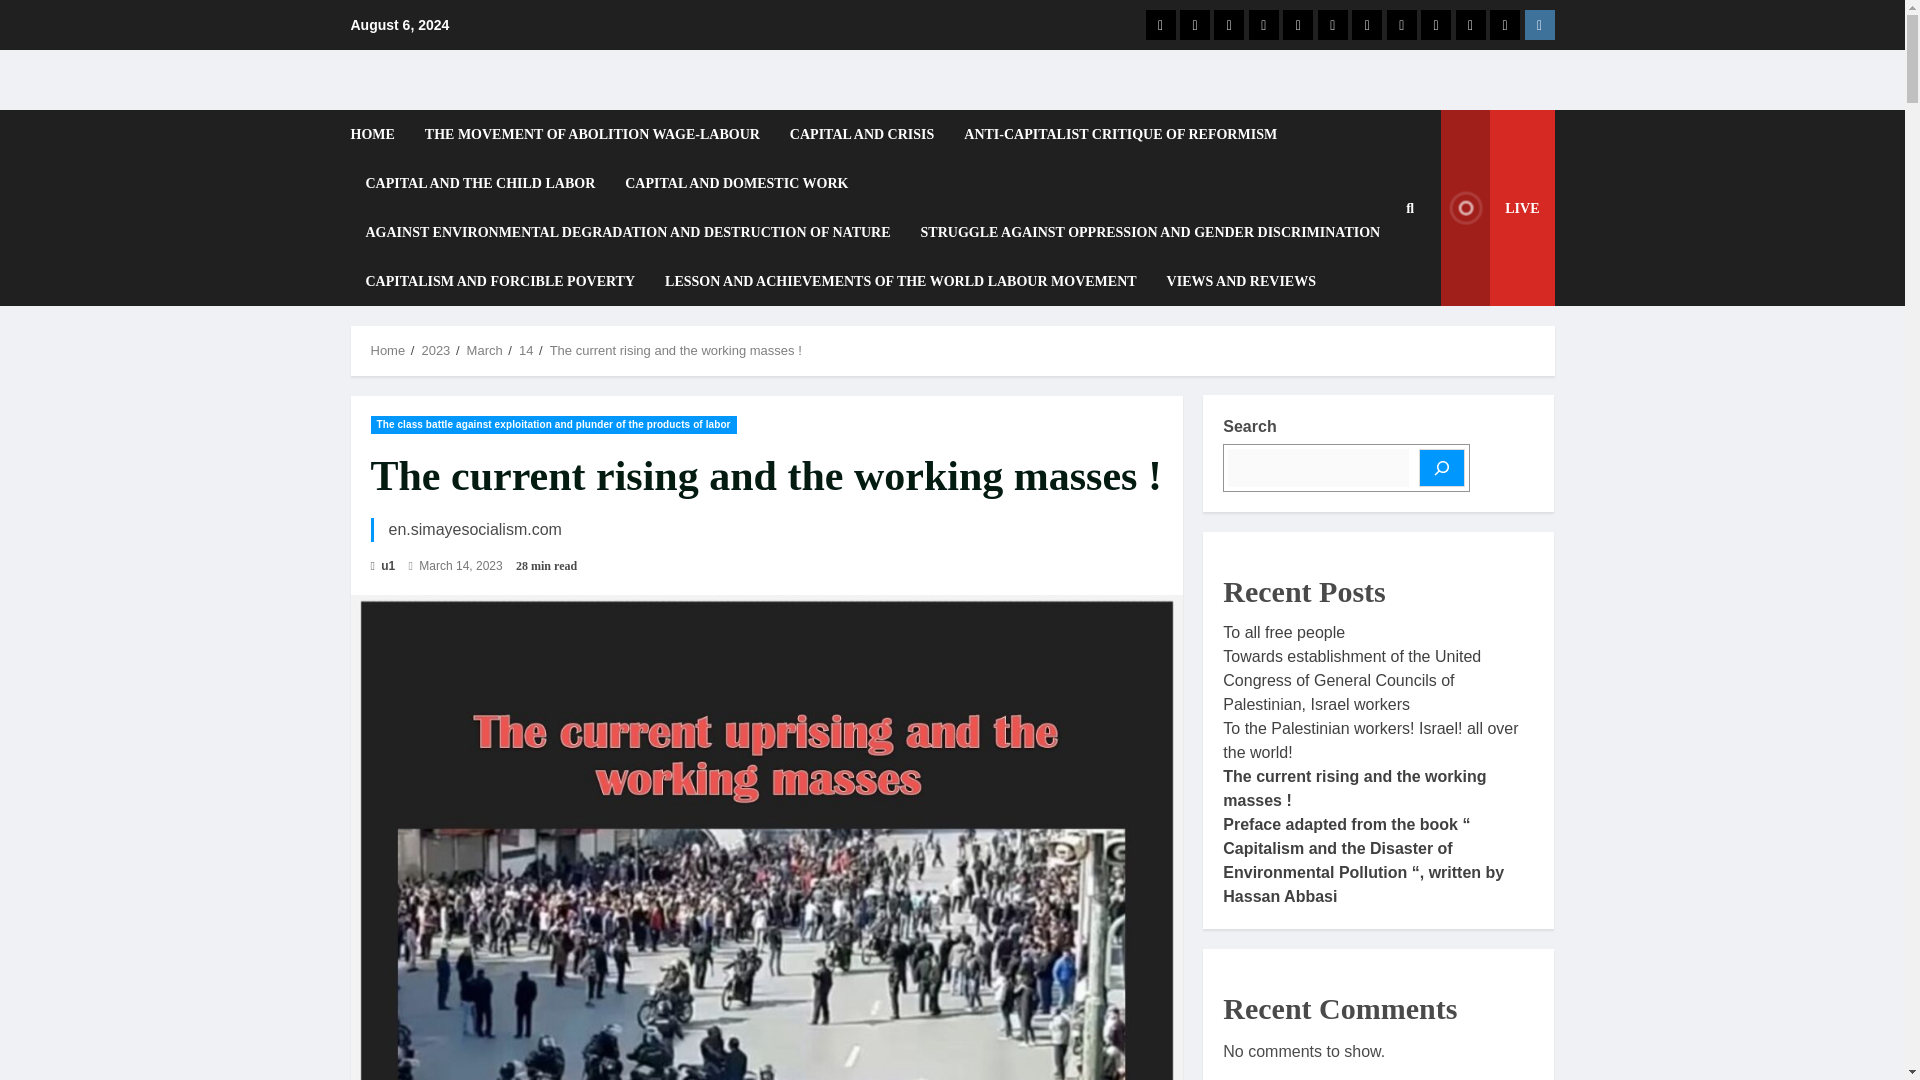  I want to click on ANTI-CAPITALIST CRITIQUE OF REFORMISM, so click(1120, 134).